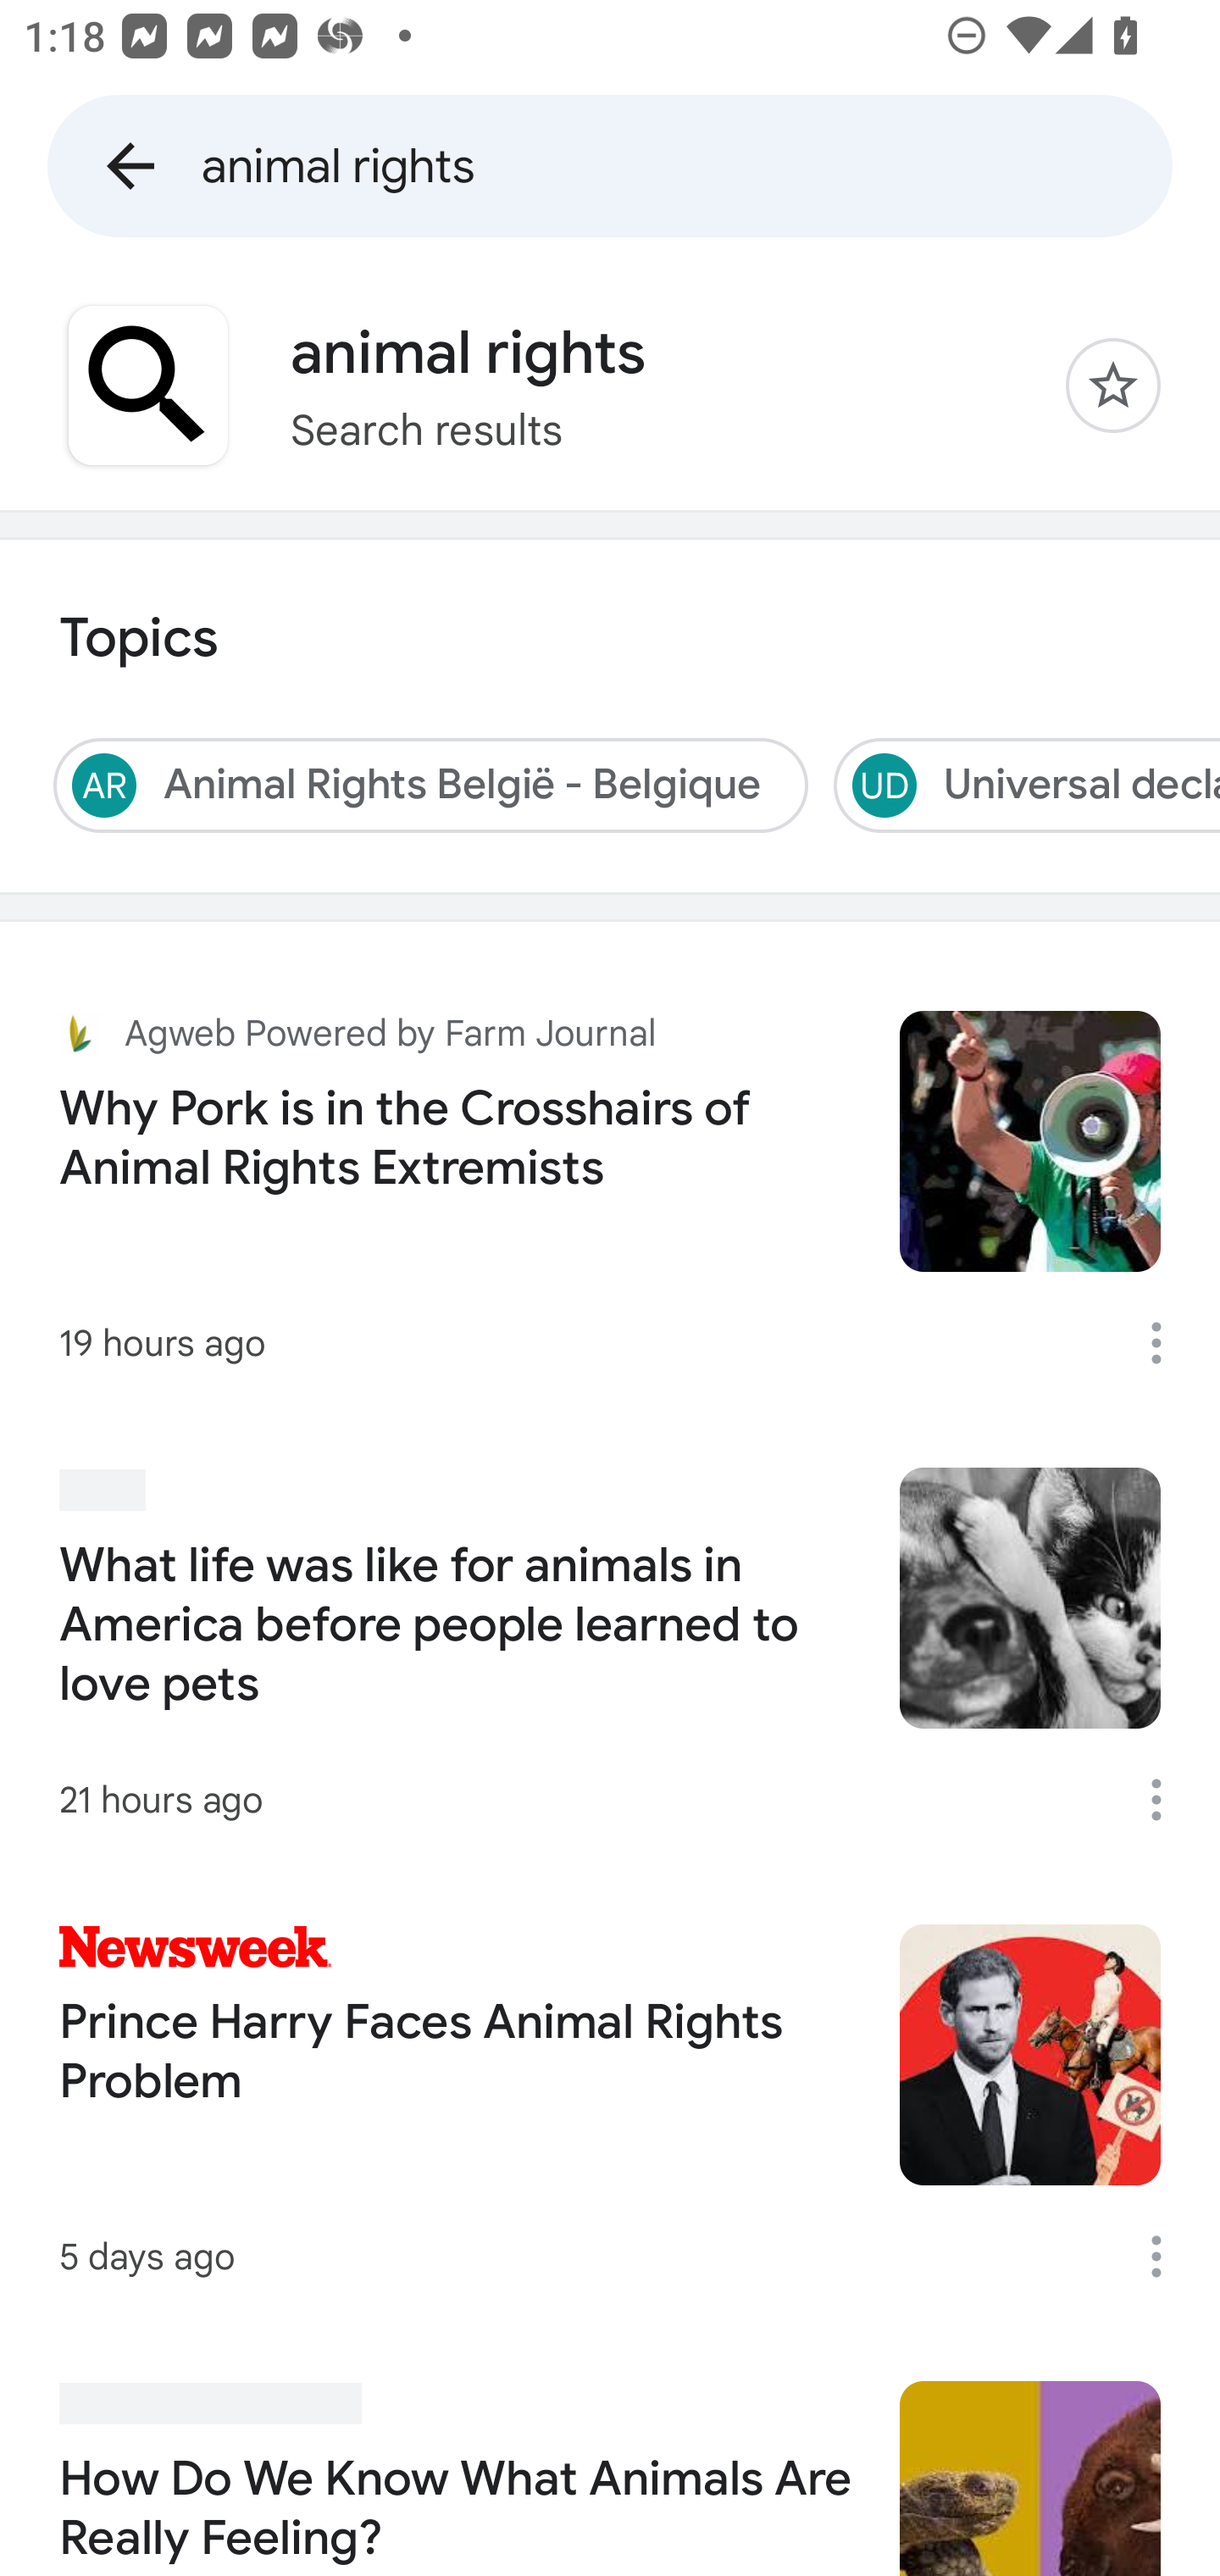 This screenshot has height=2576, width=1220. I want to click on animal rights Search results Follow, so click(610, 385).